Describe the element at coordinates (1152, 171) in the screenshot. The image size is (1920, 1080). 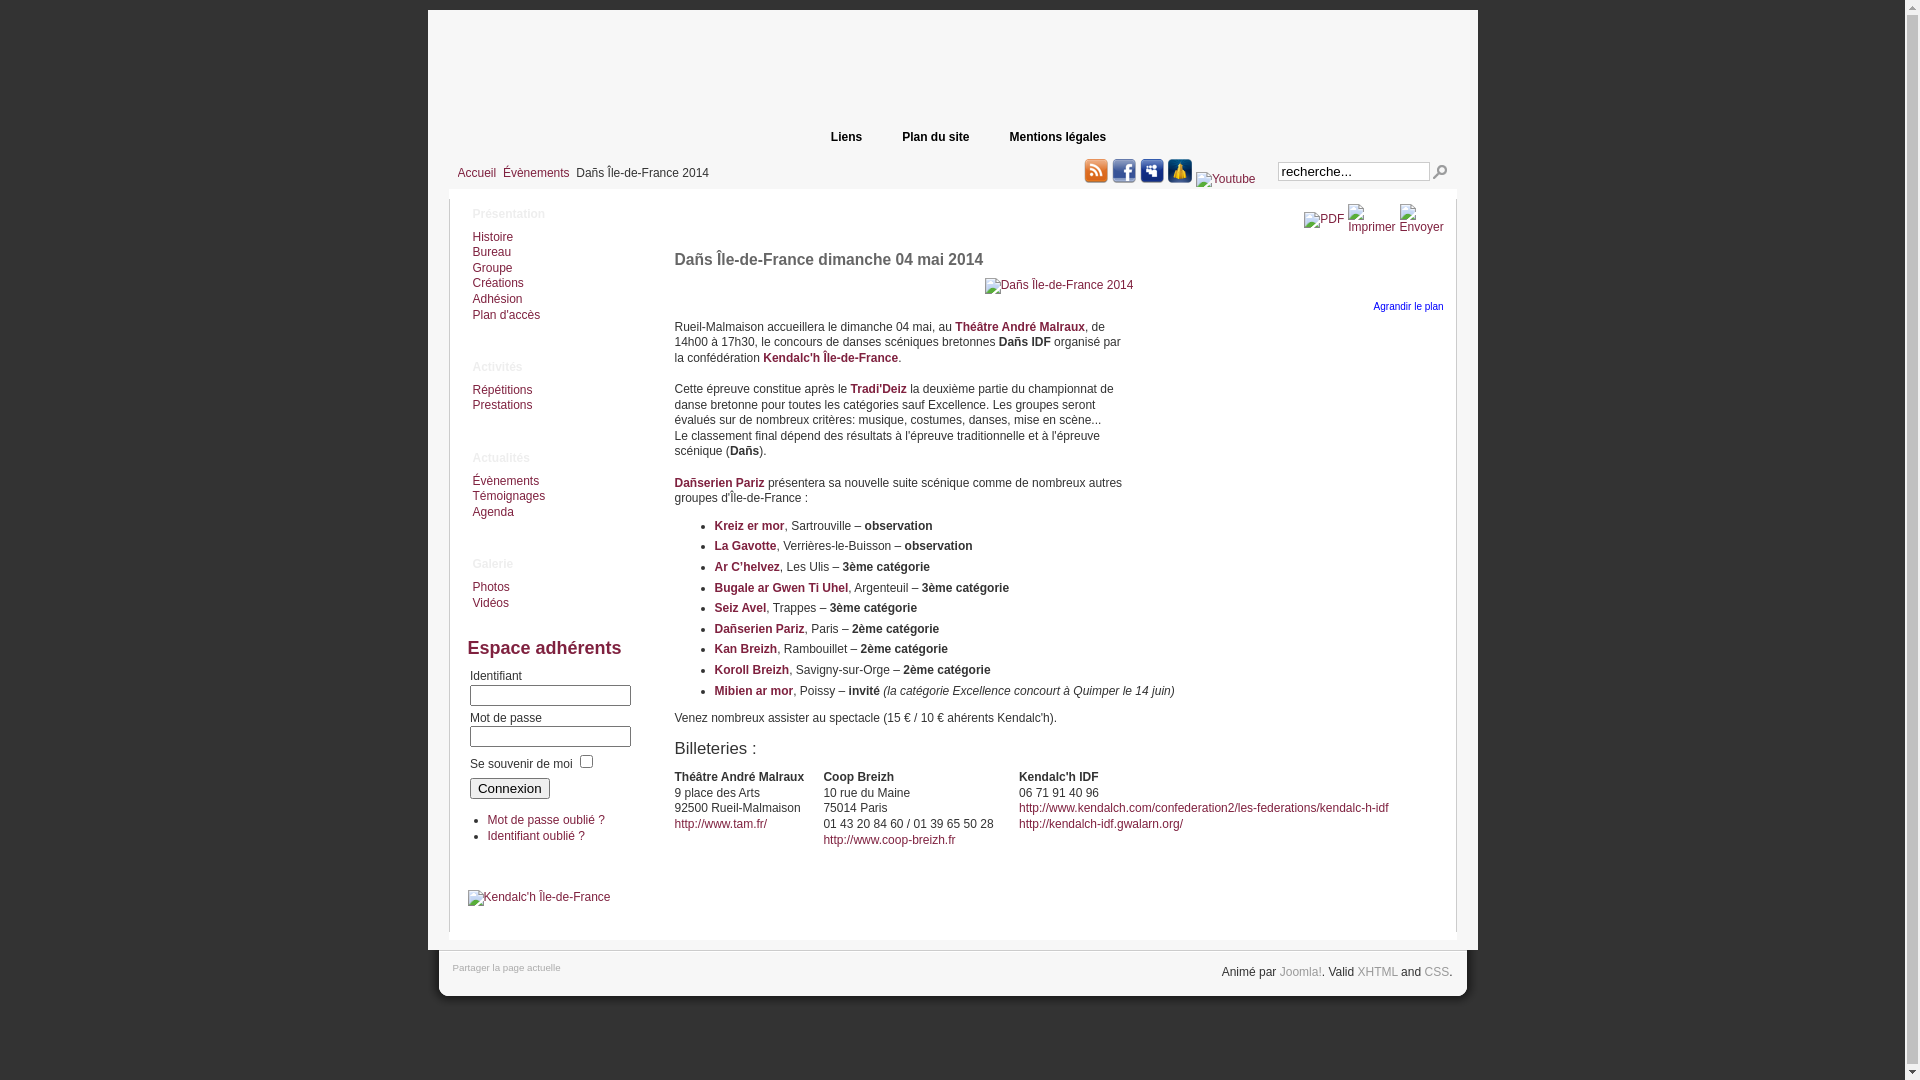
I see `Suivez-nous sur Myspace` at that location.